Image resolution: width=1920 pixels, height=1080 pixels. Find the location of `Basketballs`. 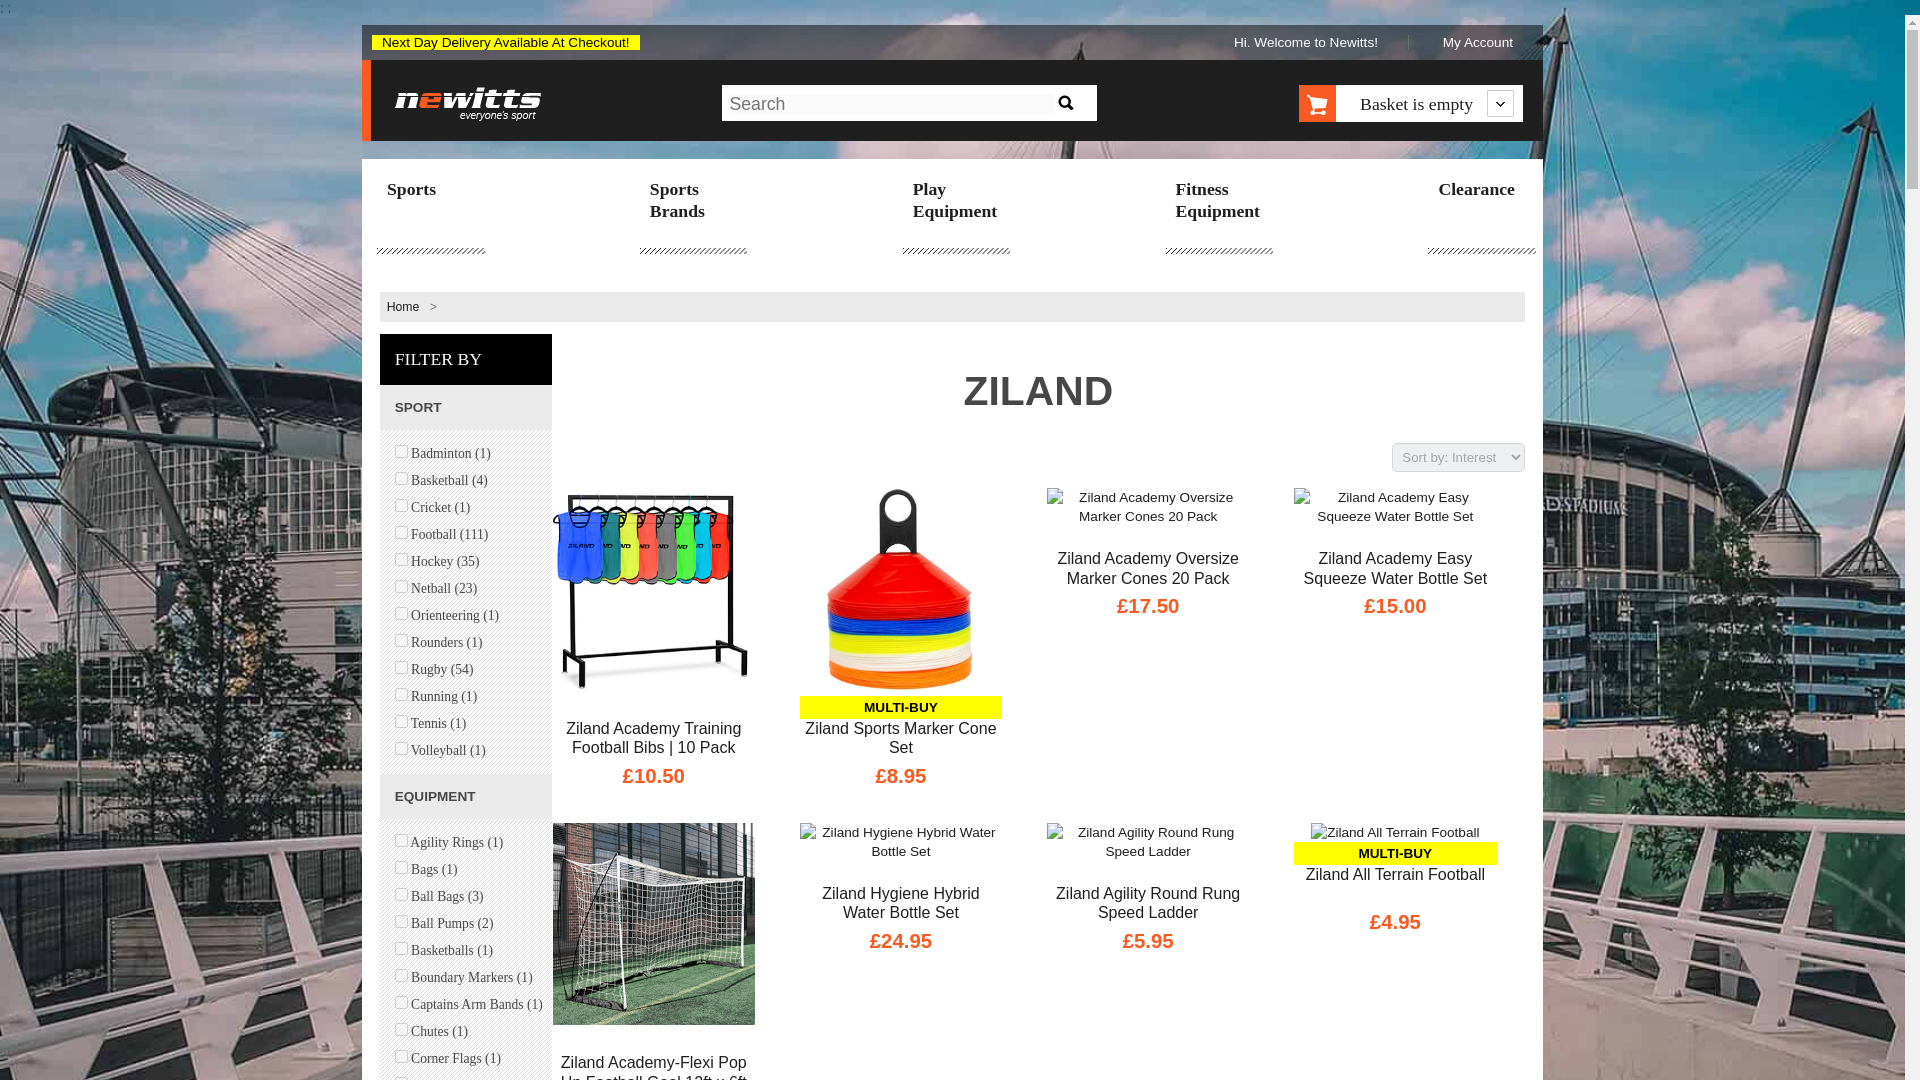

Basketballs is located at coordinates (401, 948).